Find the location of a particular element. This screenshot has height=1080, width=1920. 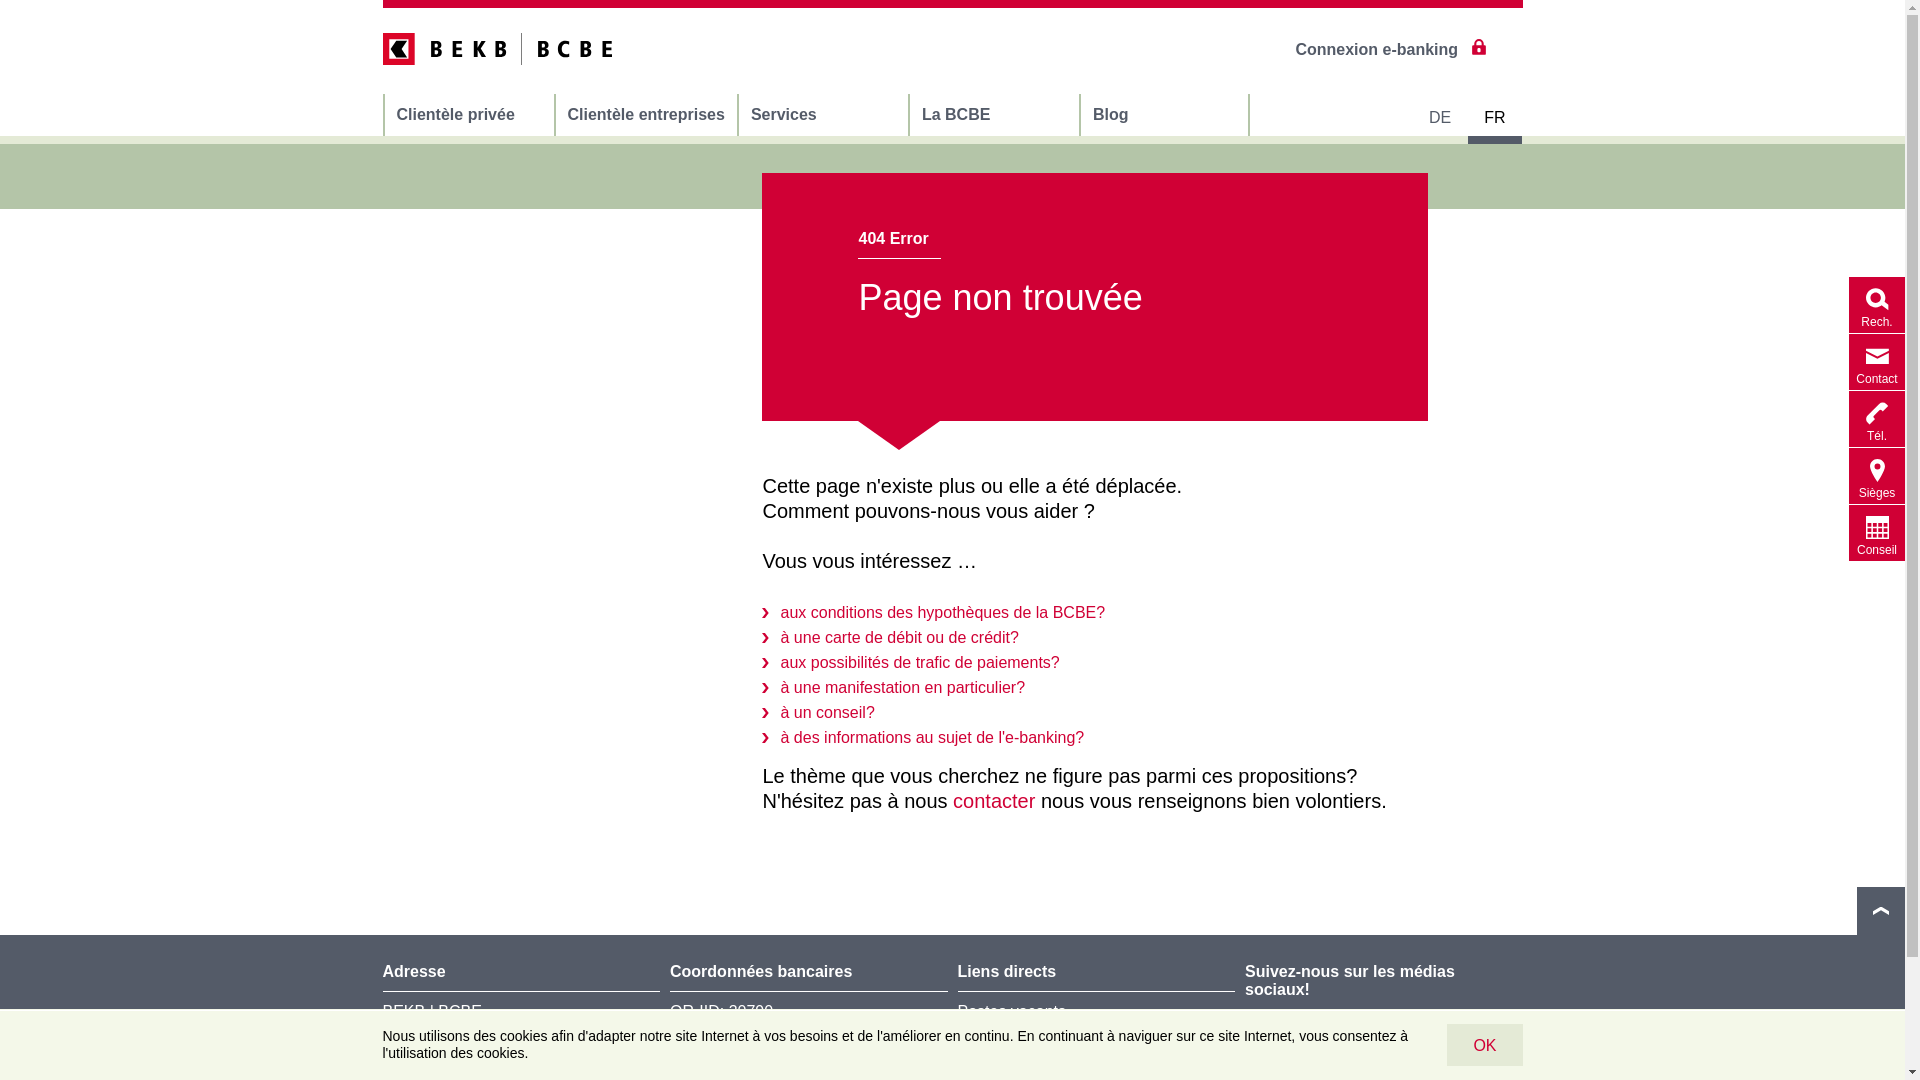

vers le footer is located at coordinates (1881, 911).